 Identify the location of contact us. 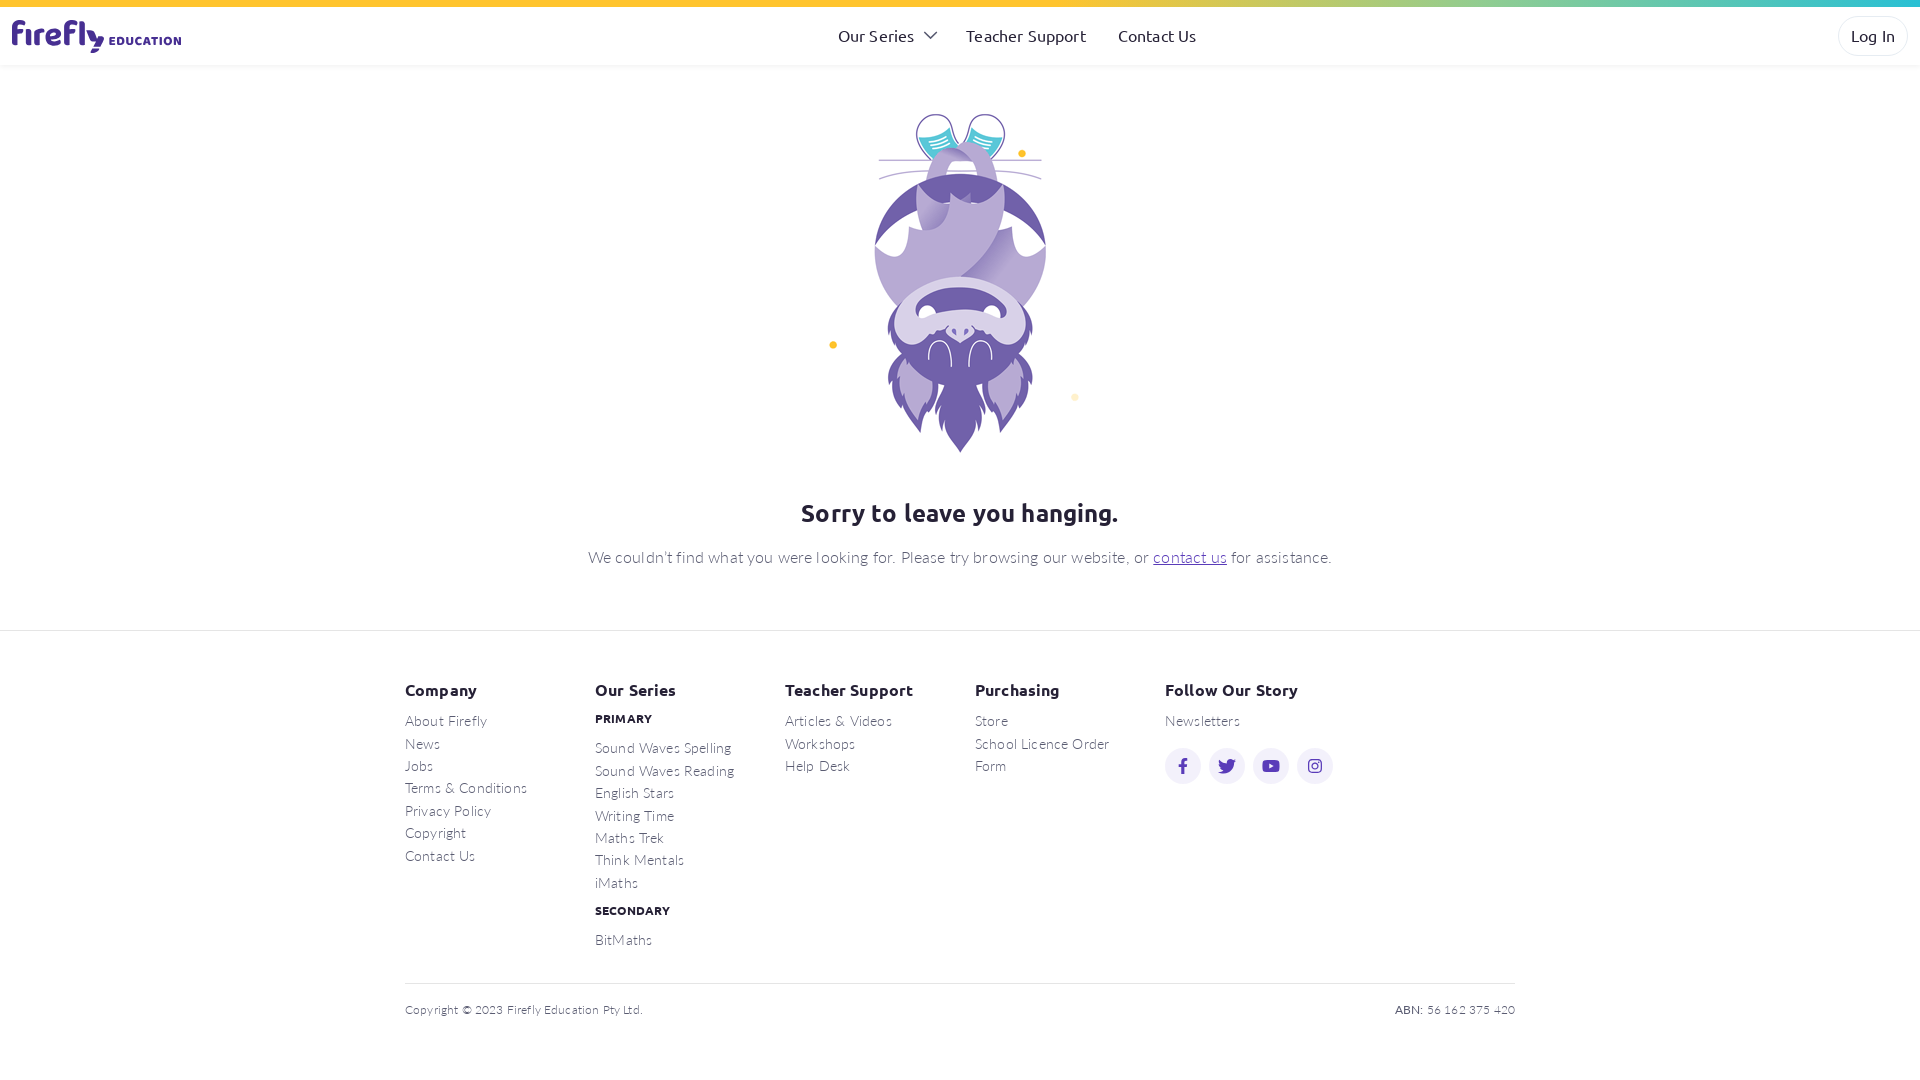
(1190, 556).